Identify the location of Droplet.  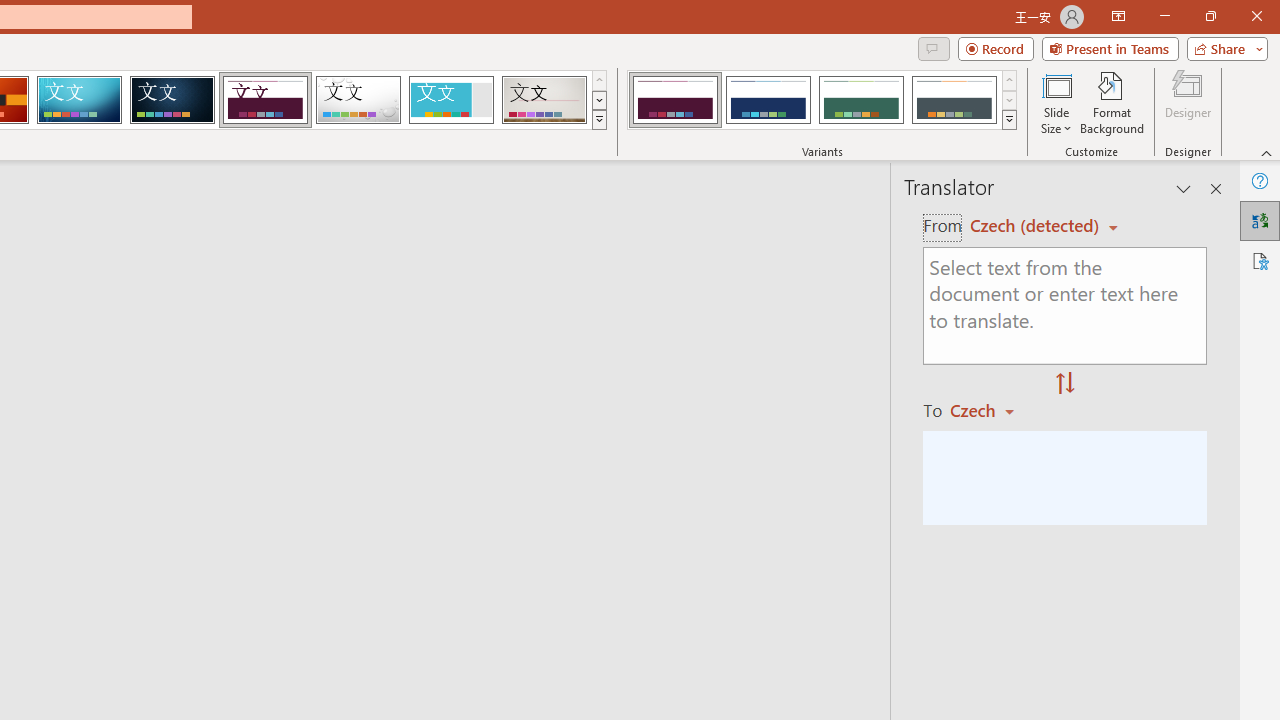
(358, 100).